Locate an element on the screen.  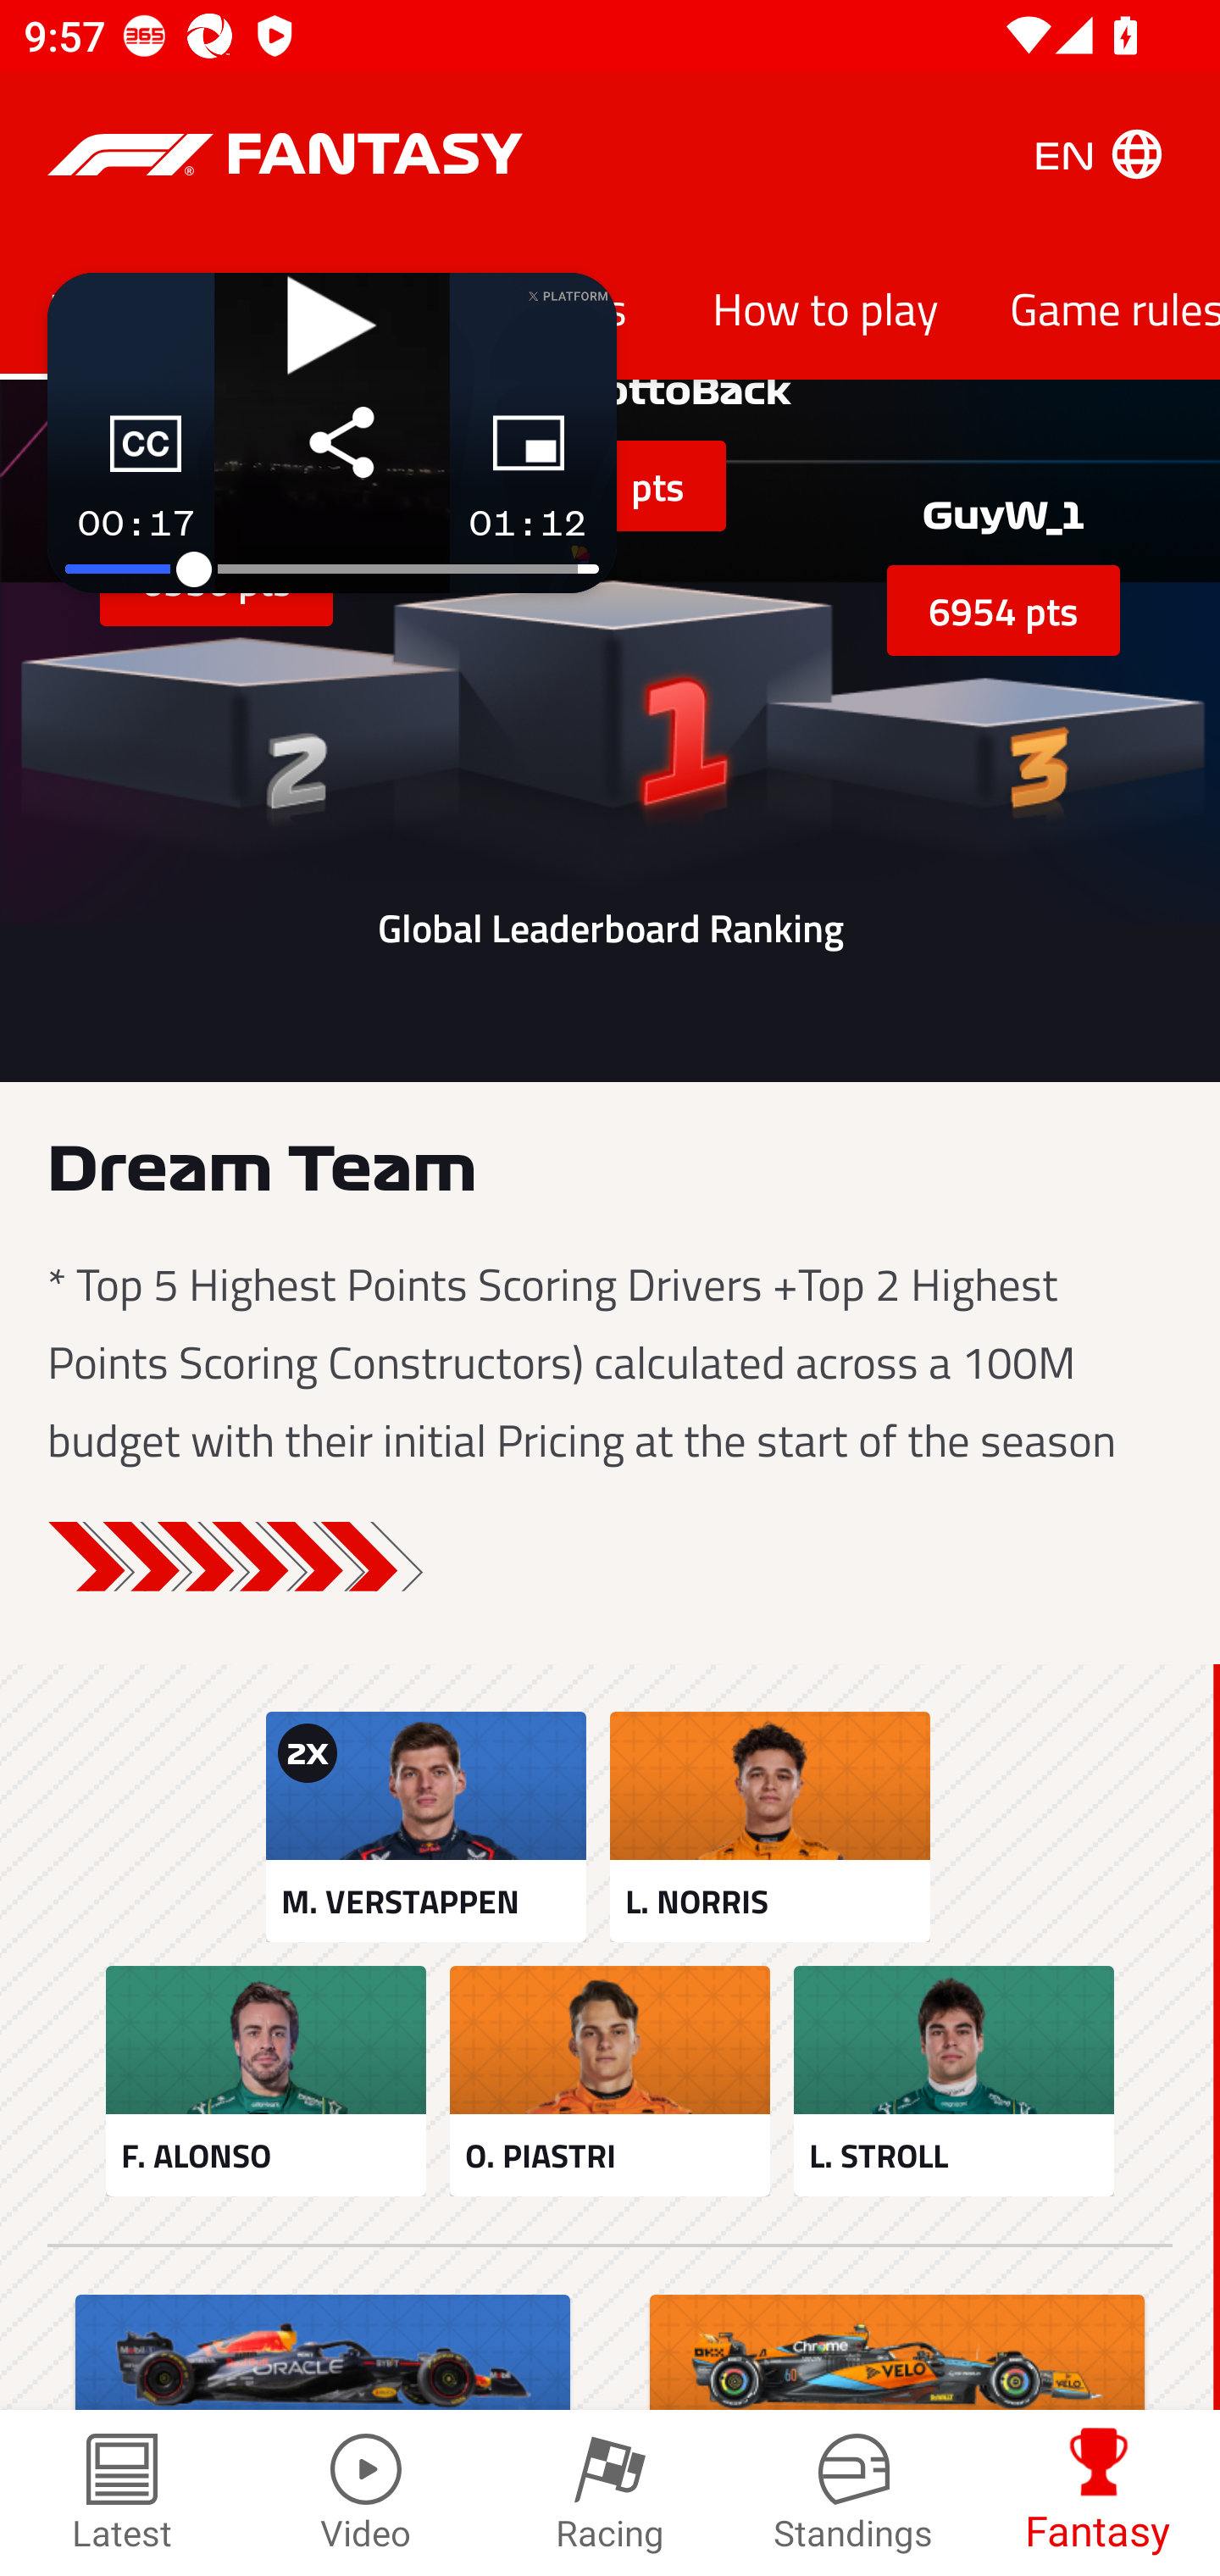
F. ALONSO is located at coordinates (266, 2081).